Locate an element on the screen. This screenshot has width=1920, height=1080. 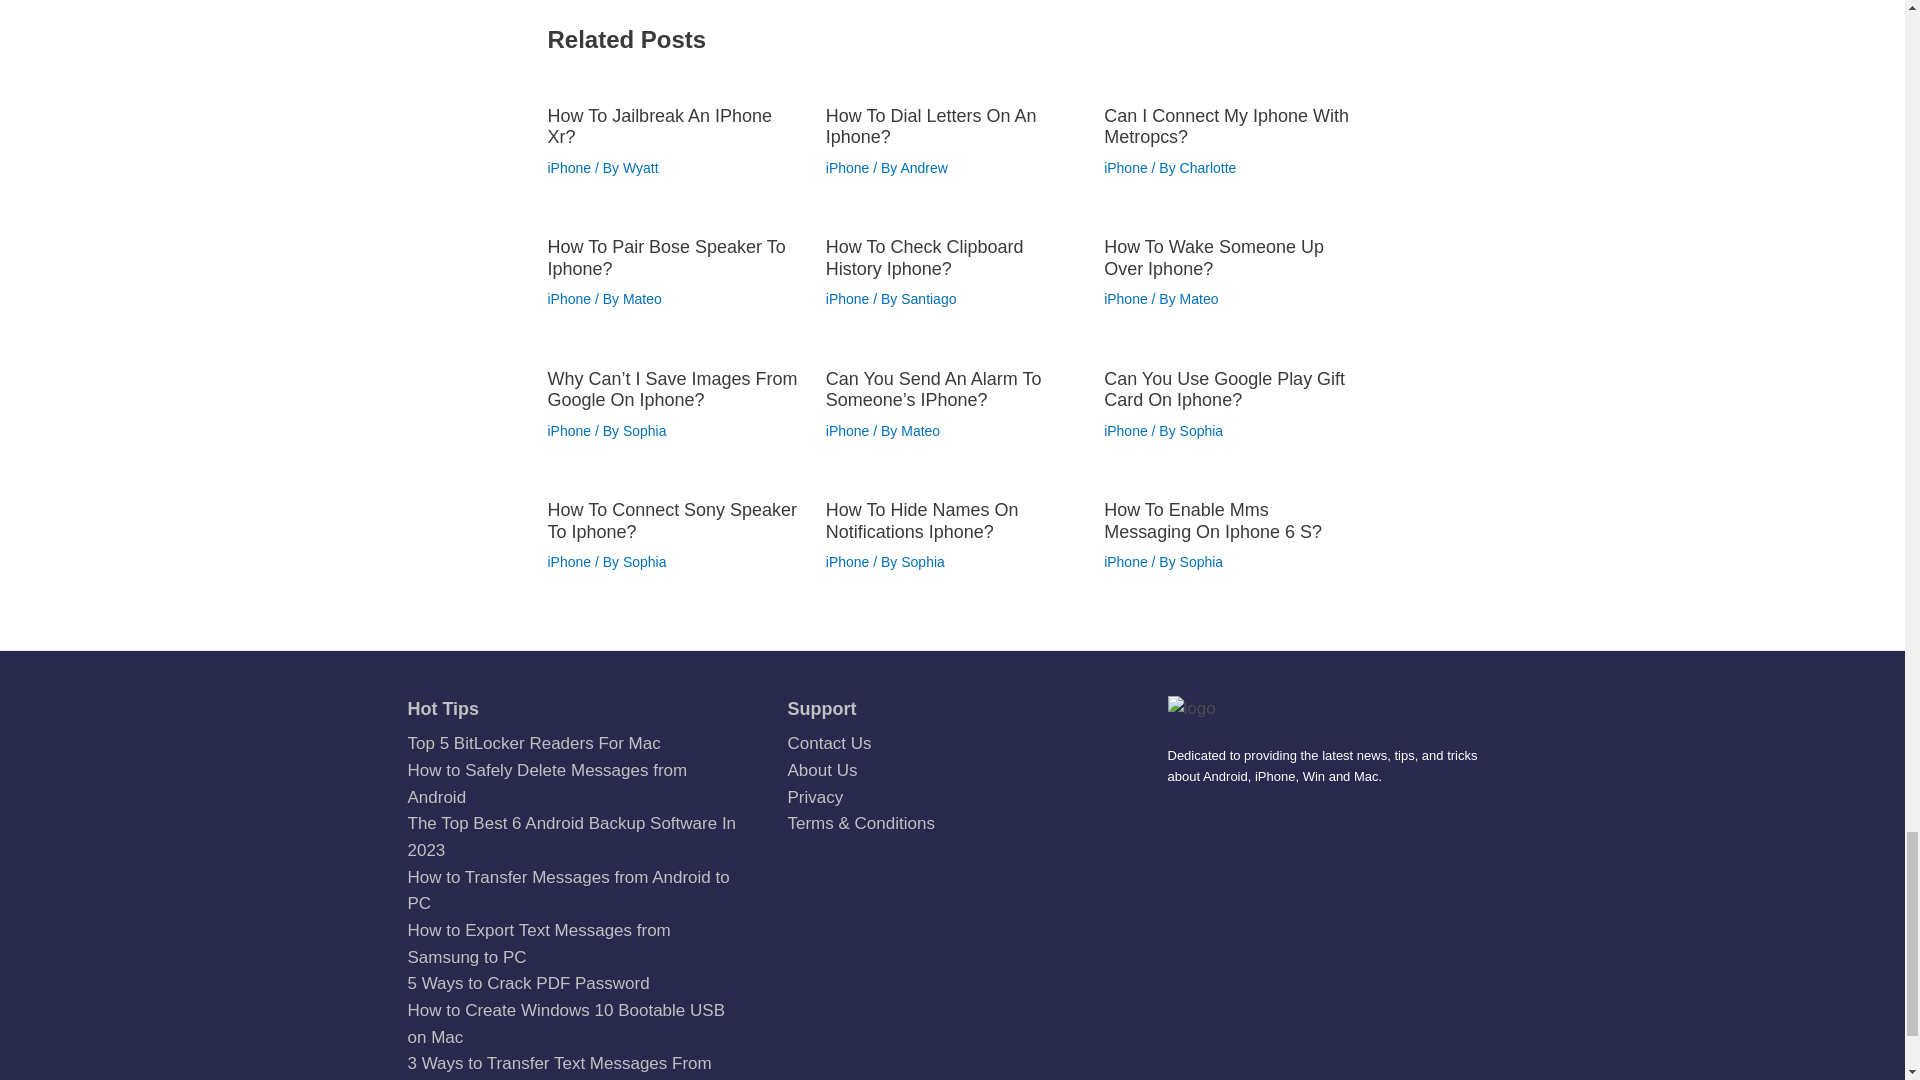
View all posts by Wyatt is located at coordinates (640, 168).